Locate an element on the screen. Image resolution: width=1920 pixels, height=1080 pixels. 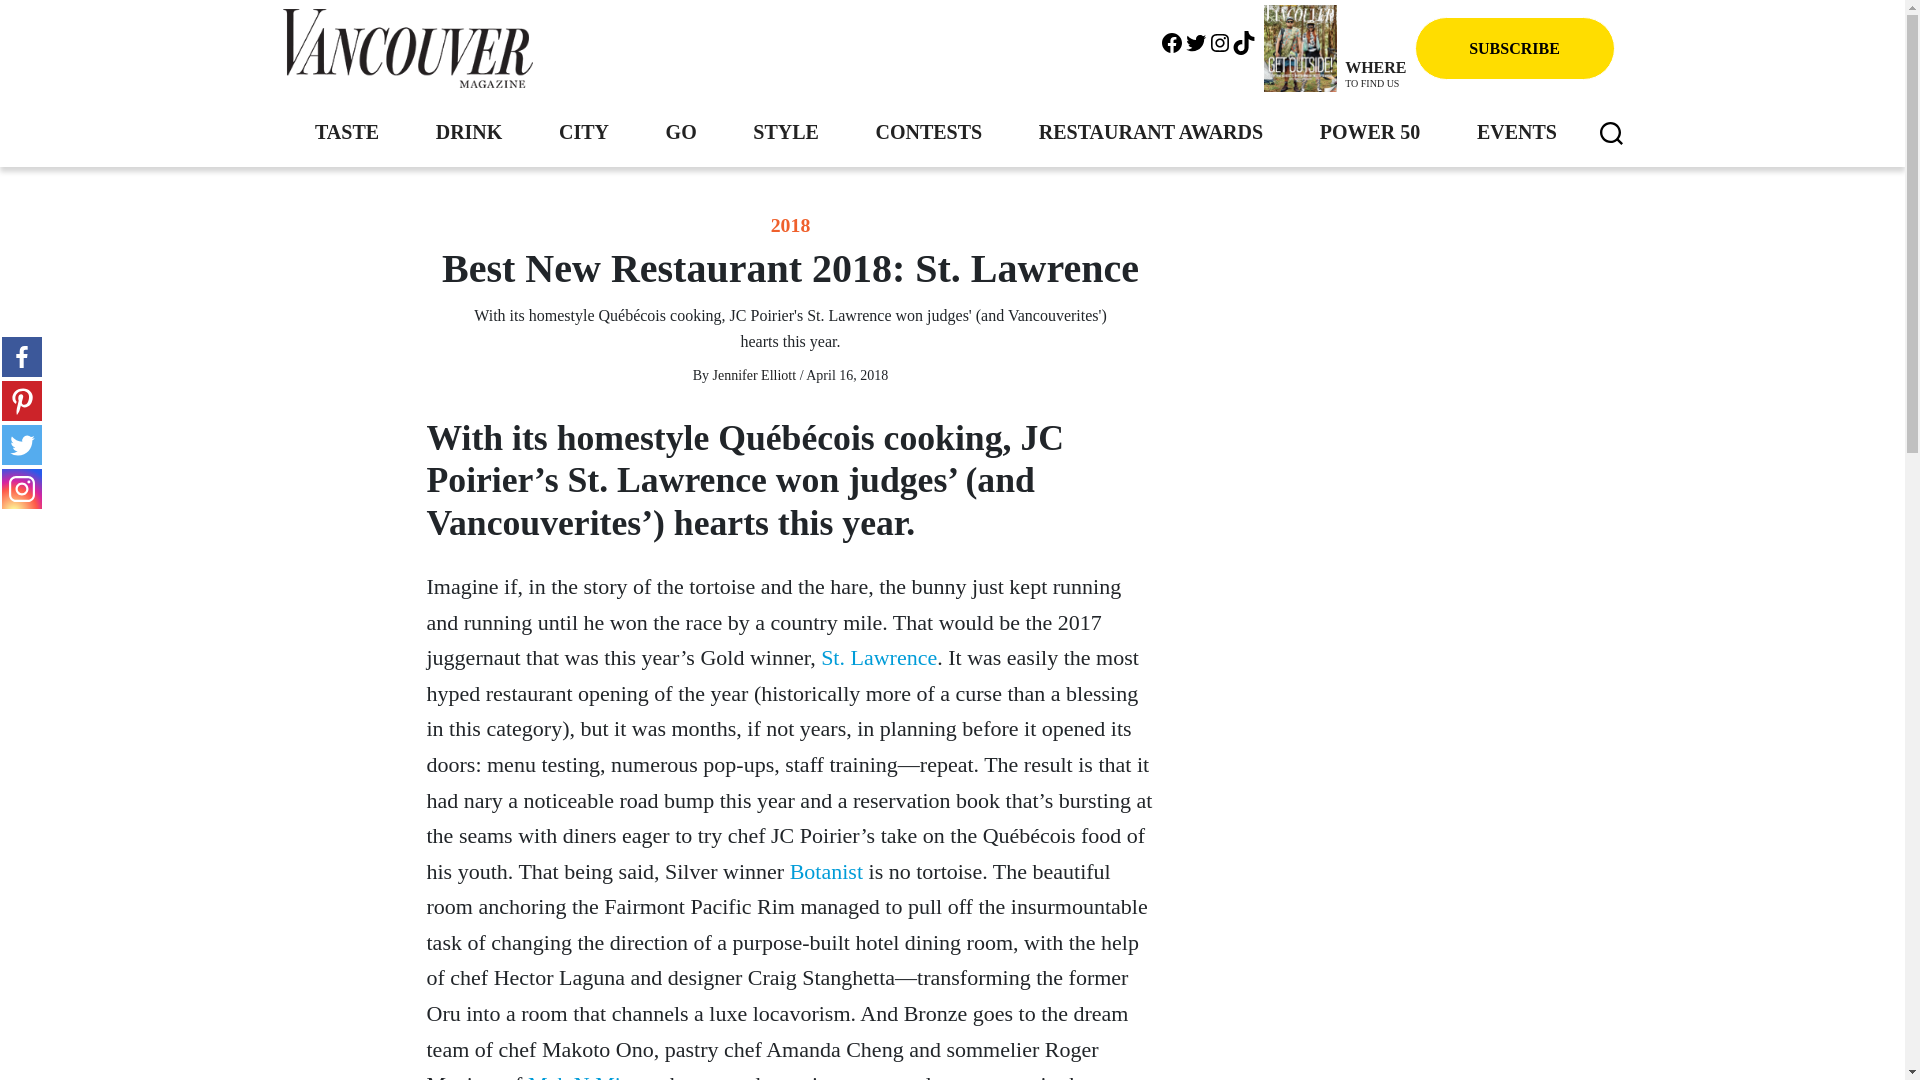
Facebook is located at coordinates (22, 356).